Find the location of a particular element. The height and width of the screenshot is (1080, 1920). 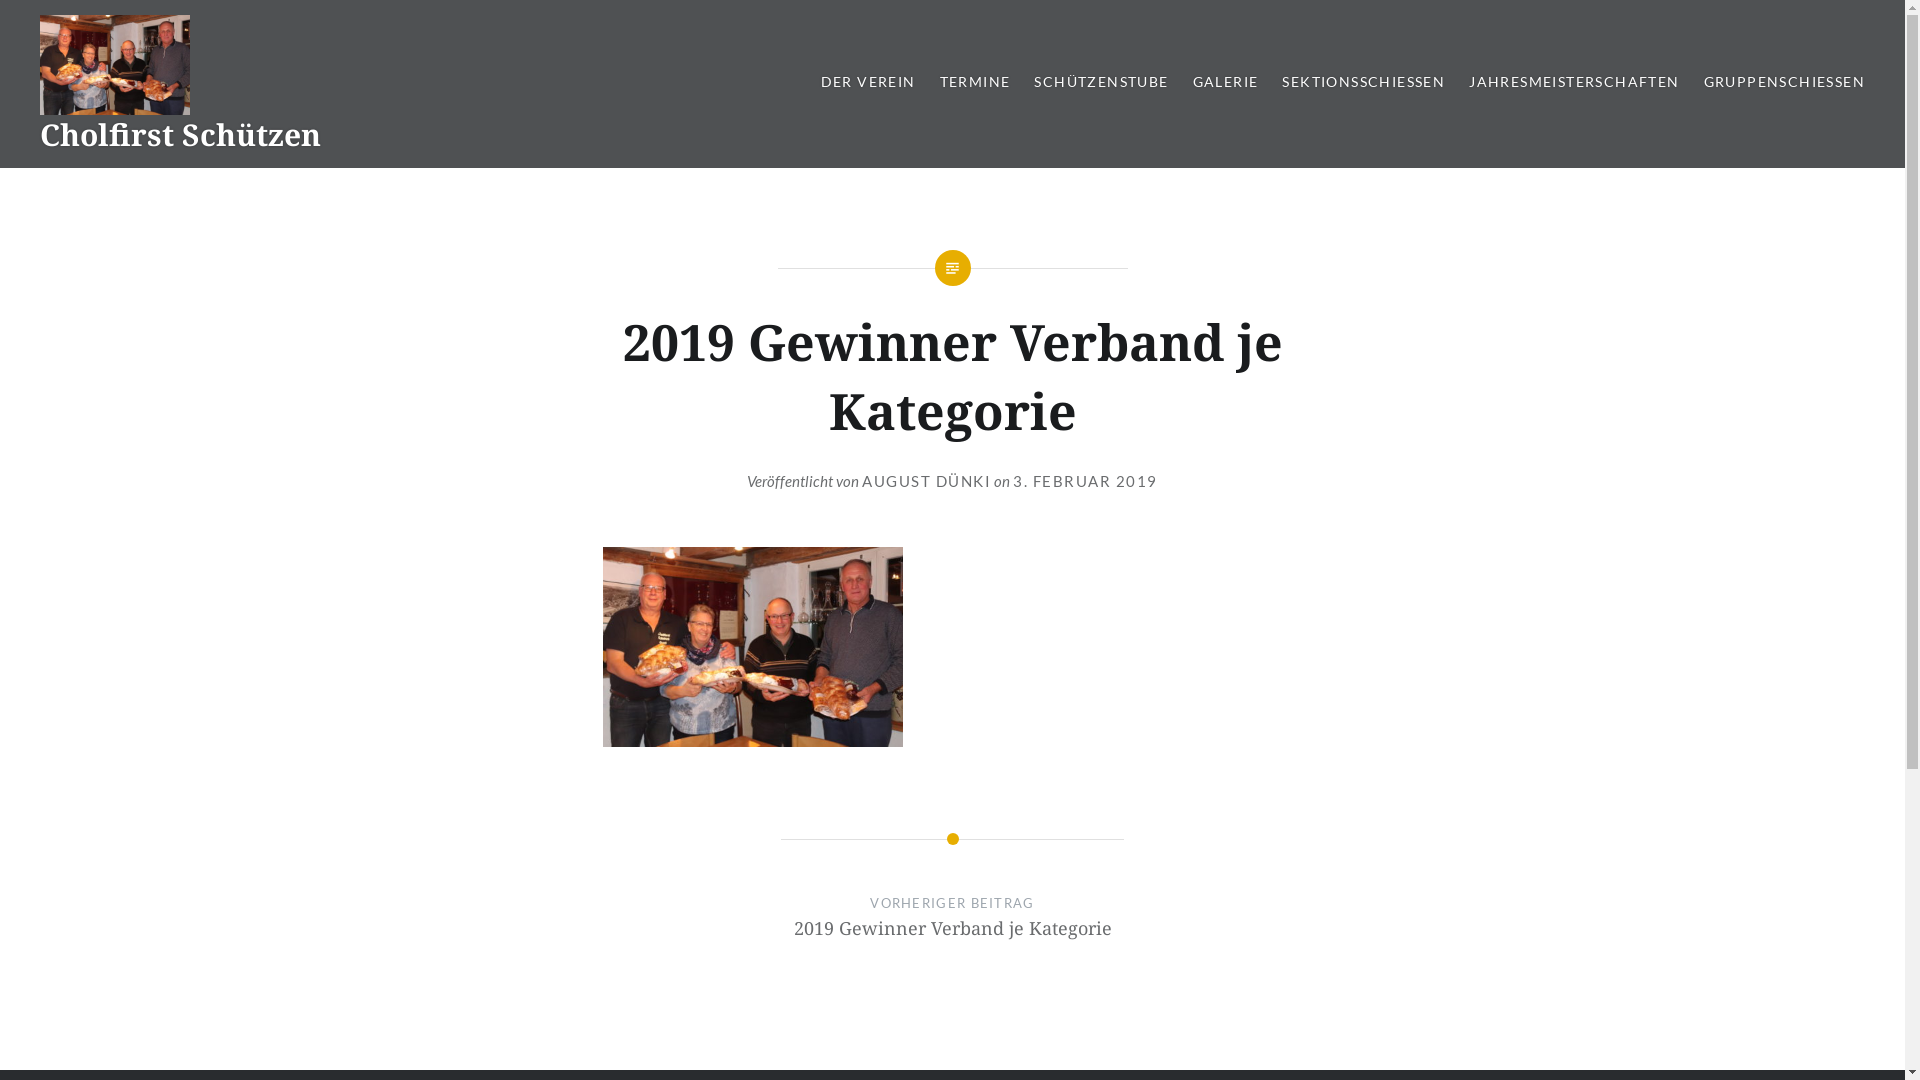

TERMINE is located at coordinates (976, 82).